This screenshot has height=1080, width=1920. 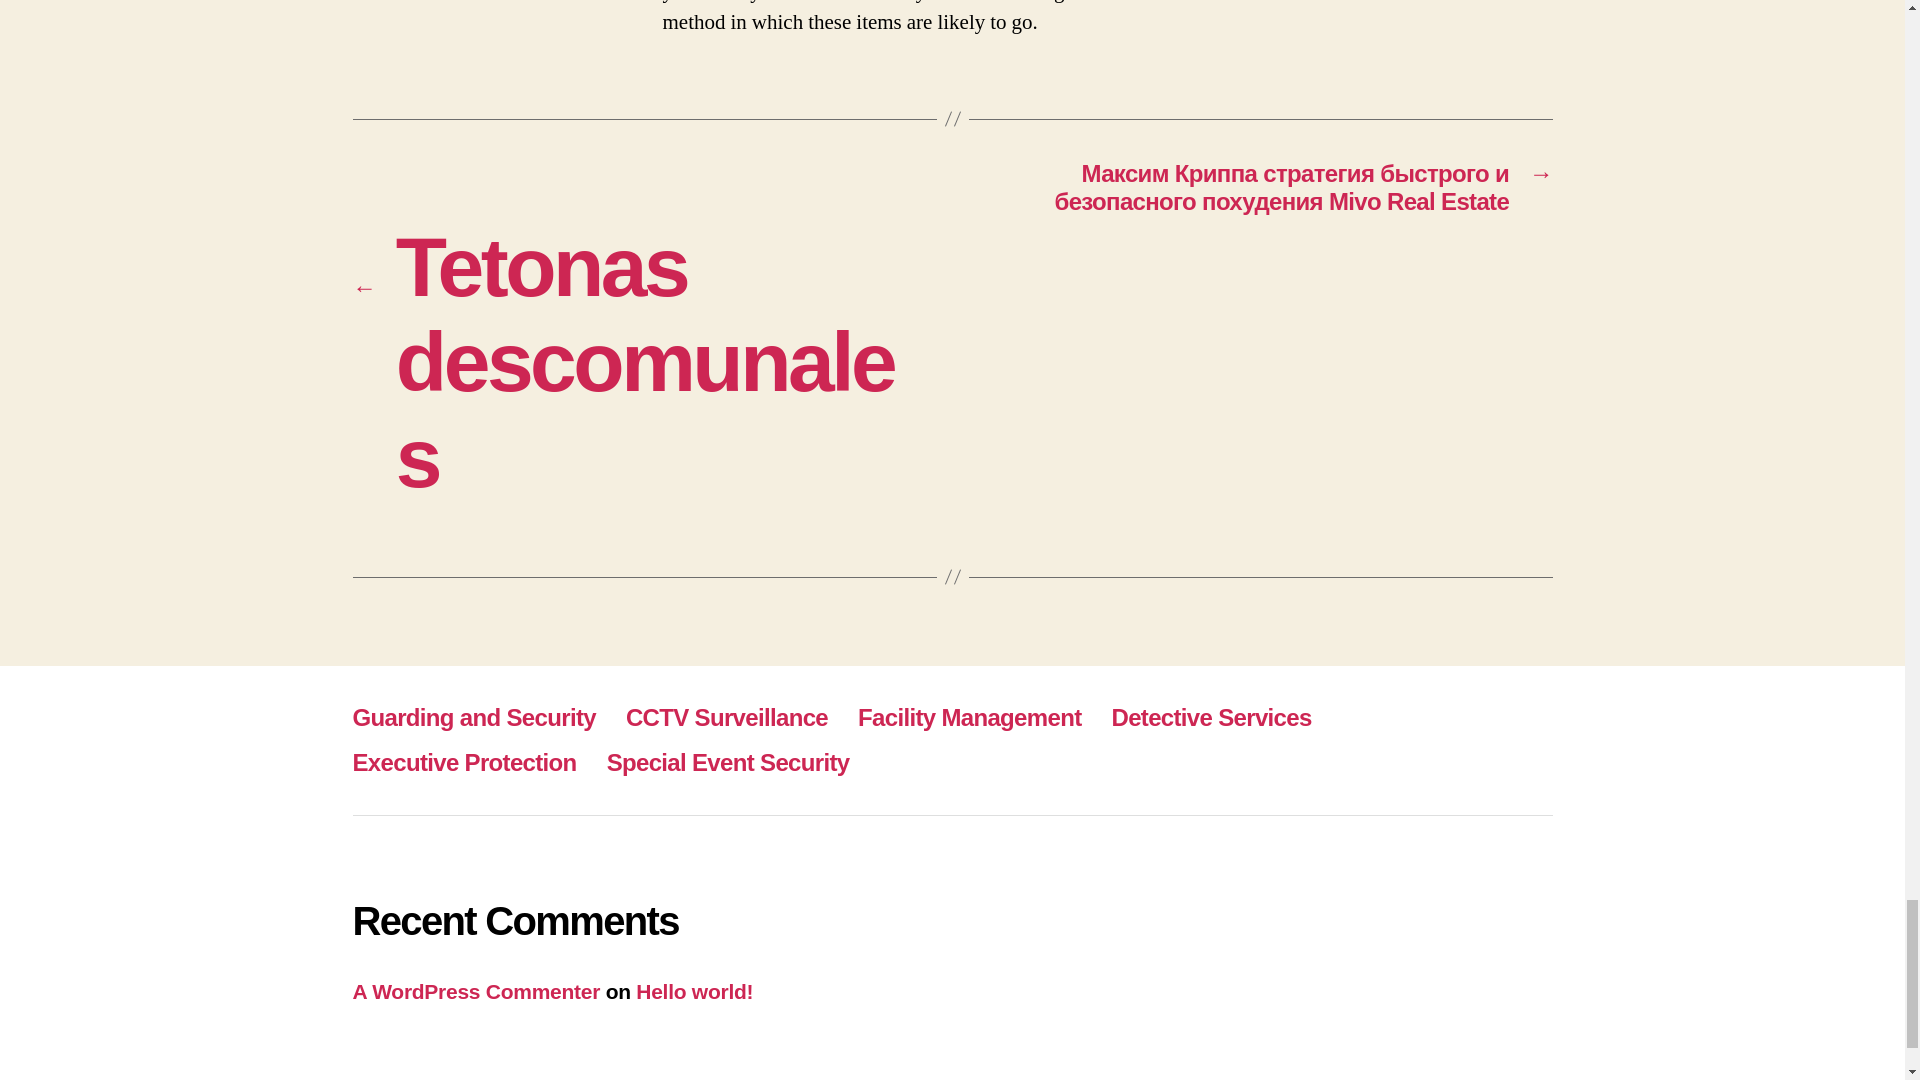 What do you see at coordinates (726, 718) in the screenshot?
I see `CCTV Surveillance` at bounding box center [726, 718].